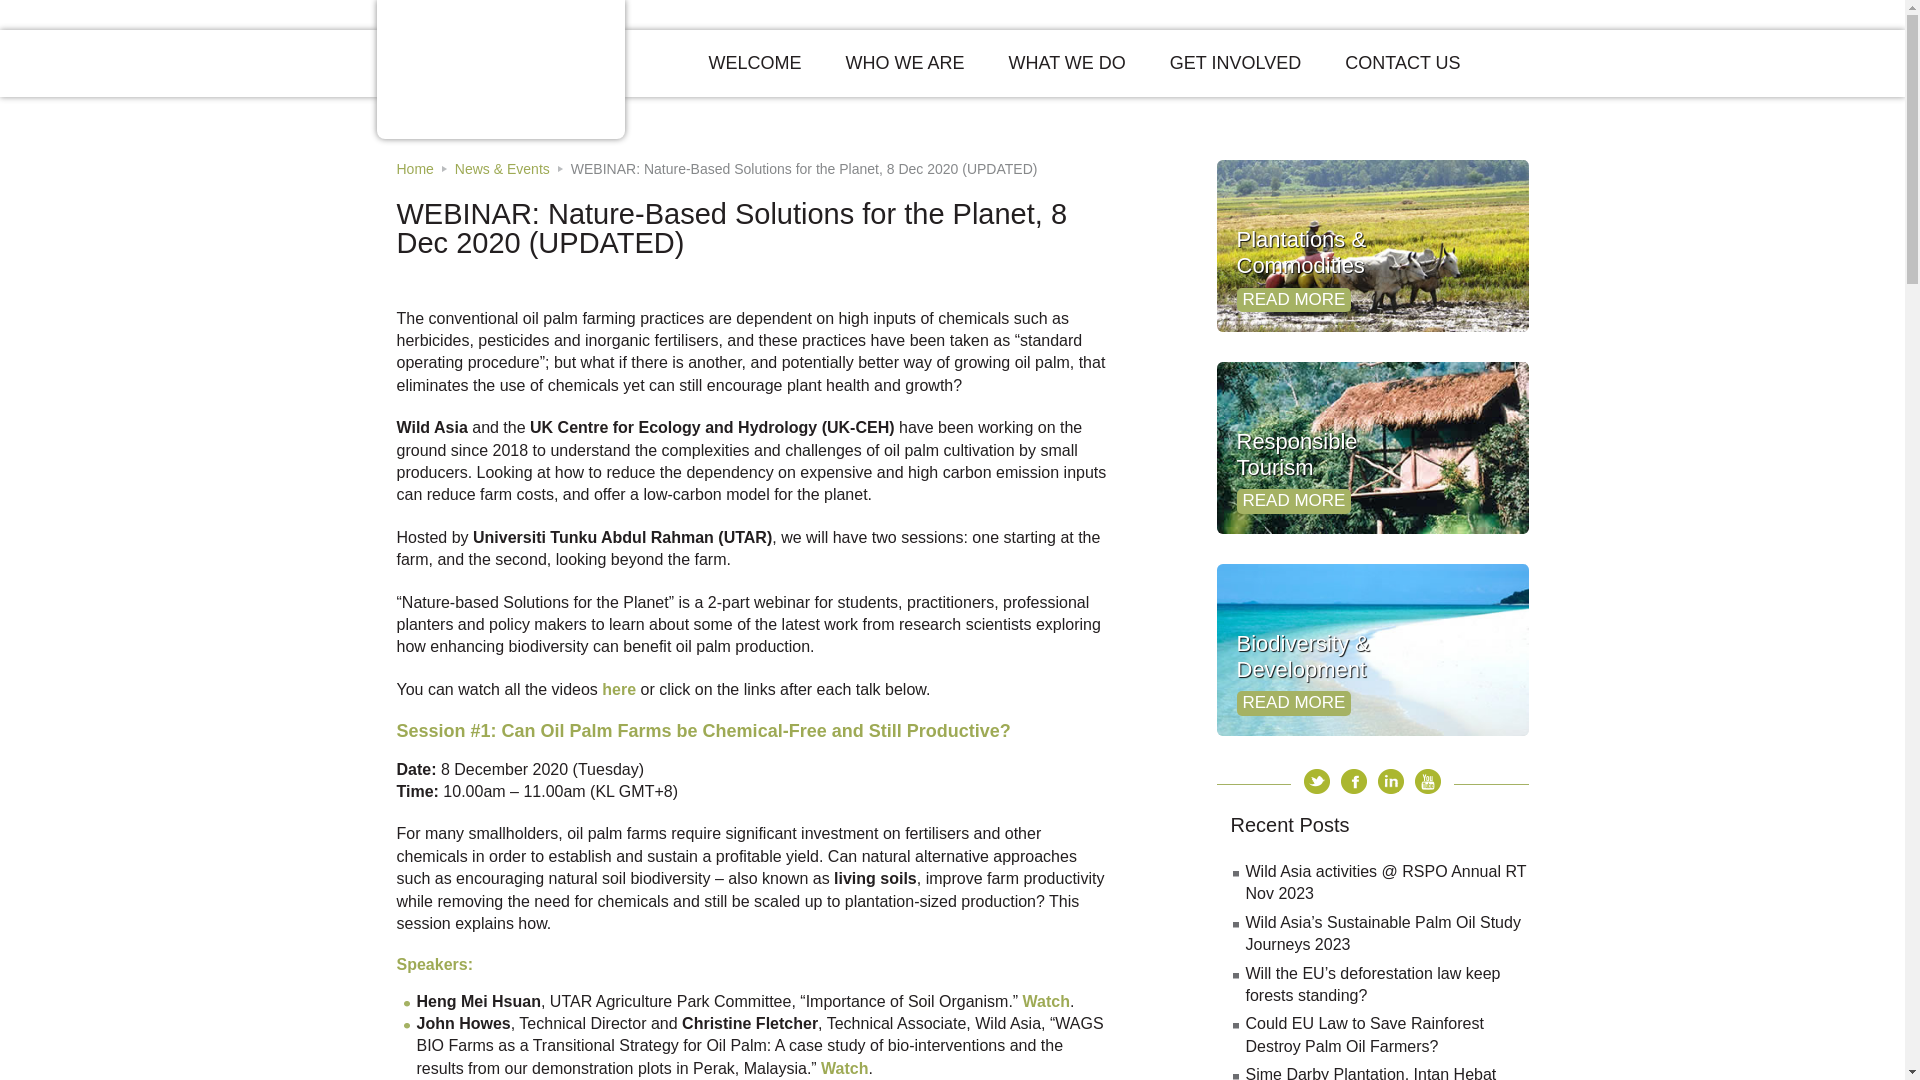 The height and width of the screenshot is (1080, 1920). I want to click on CONTACT US, so click(1402, 64).